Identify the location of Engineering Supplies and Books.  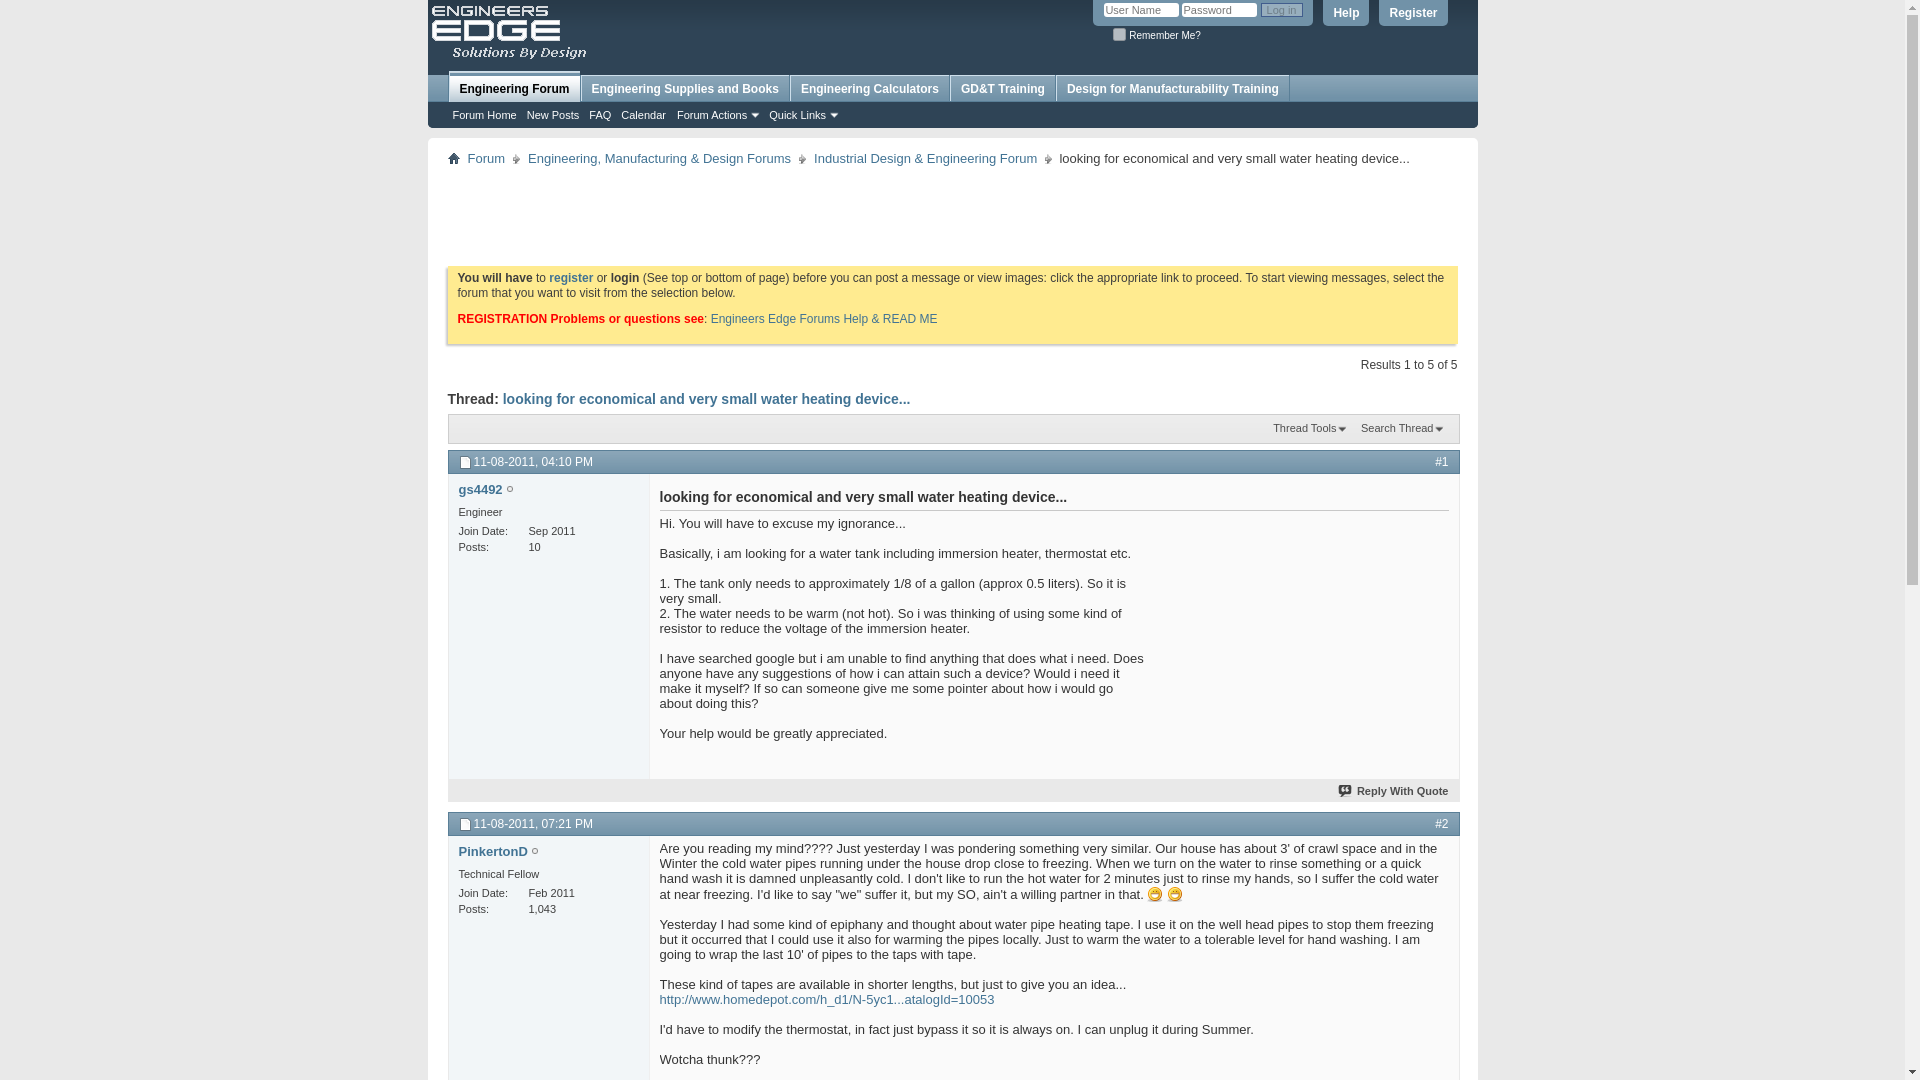
(685, 88).